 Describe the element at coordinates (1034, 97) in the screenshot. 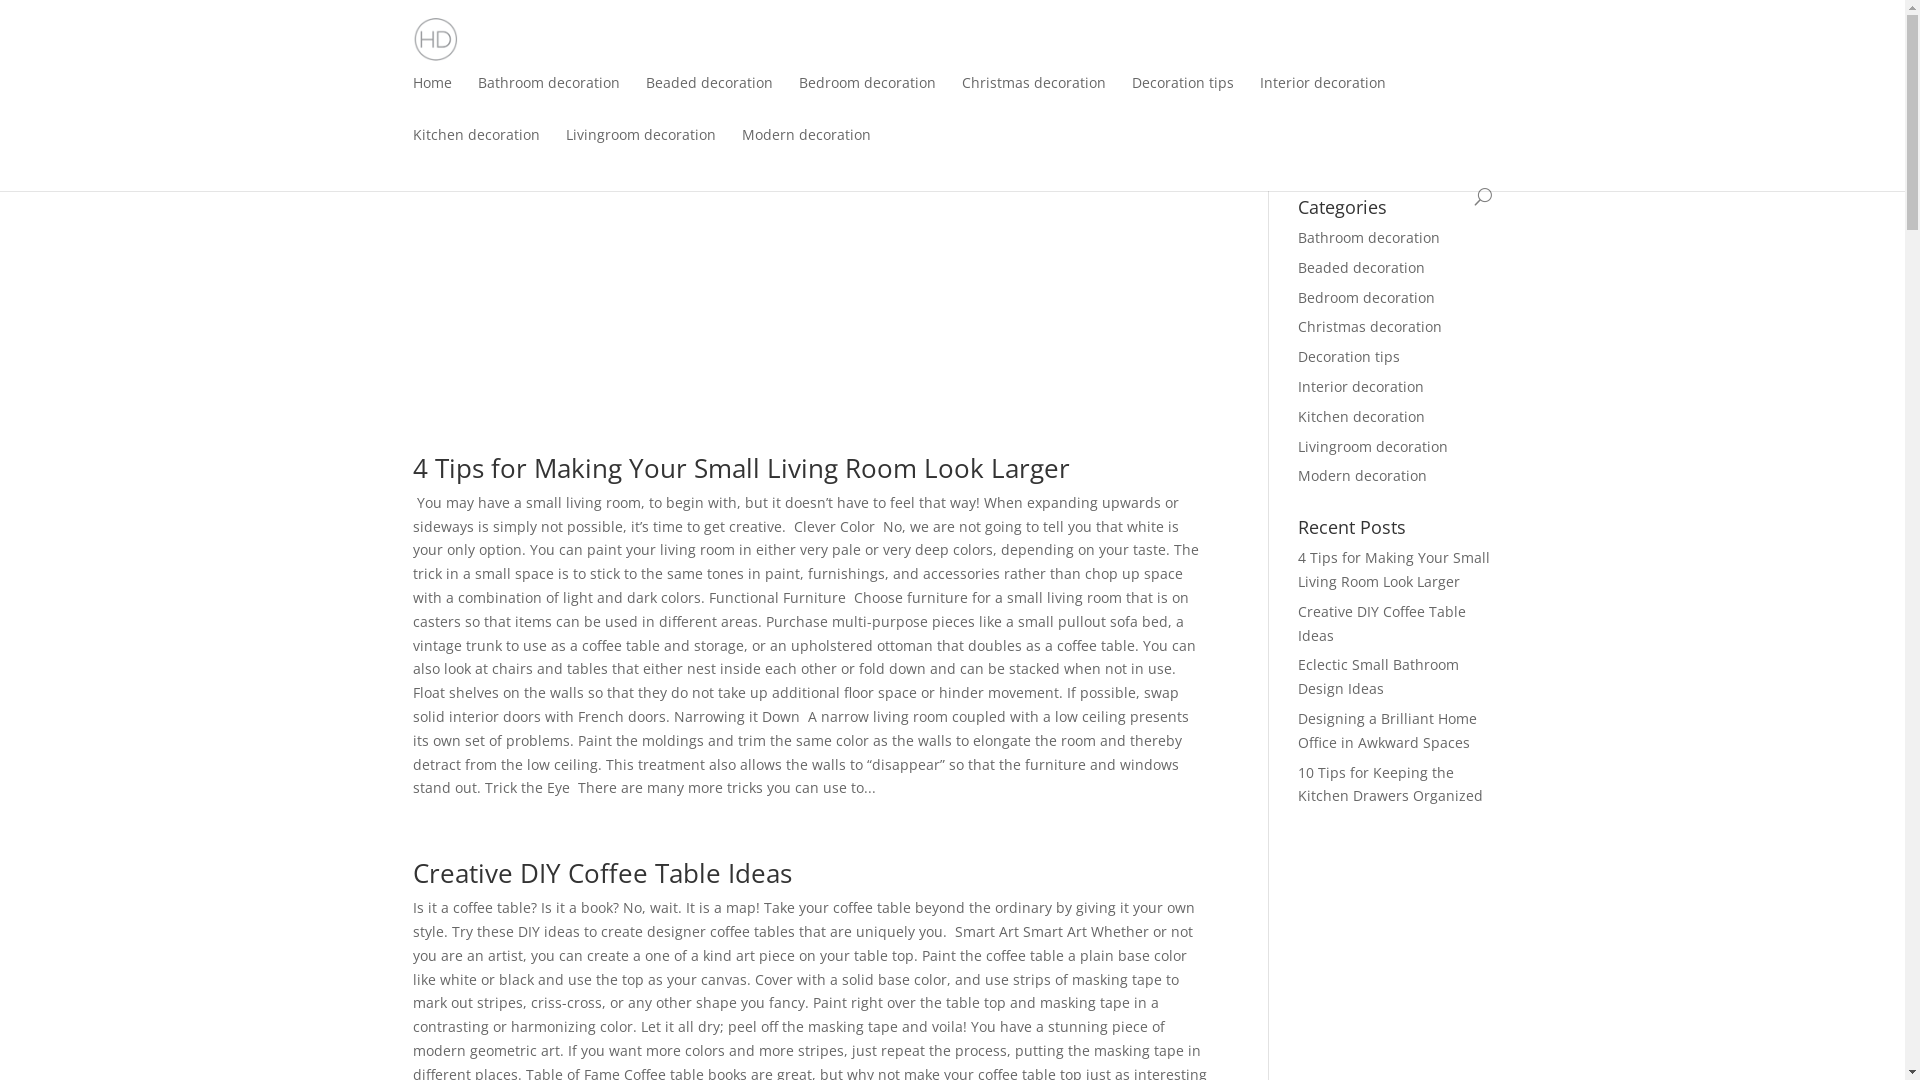

I see `Christmas decoration` at that location.